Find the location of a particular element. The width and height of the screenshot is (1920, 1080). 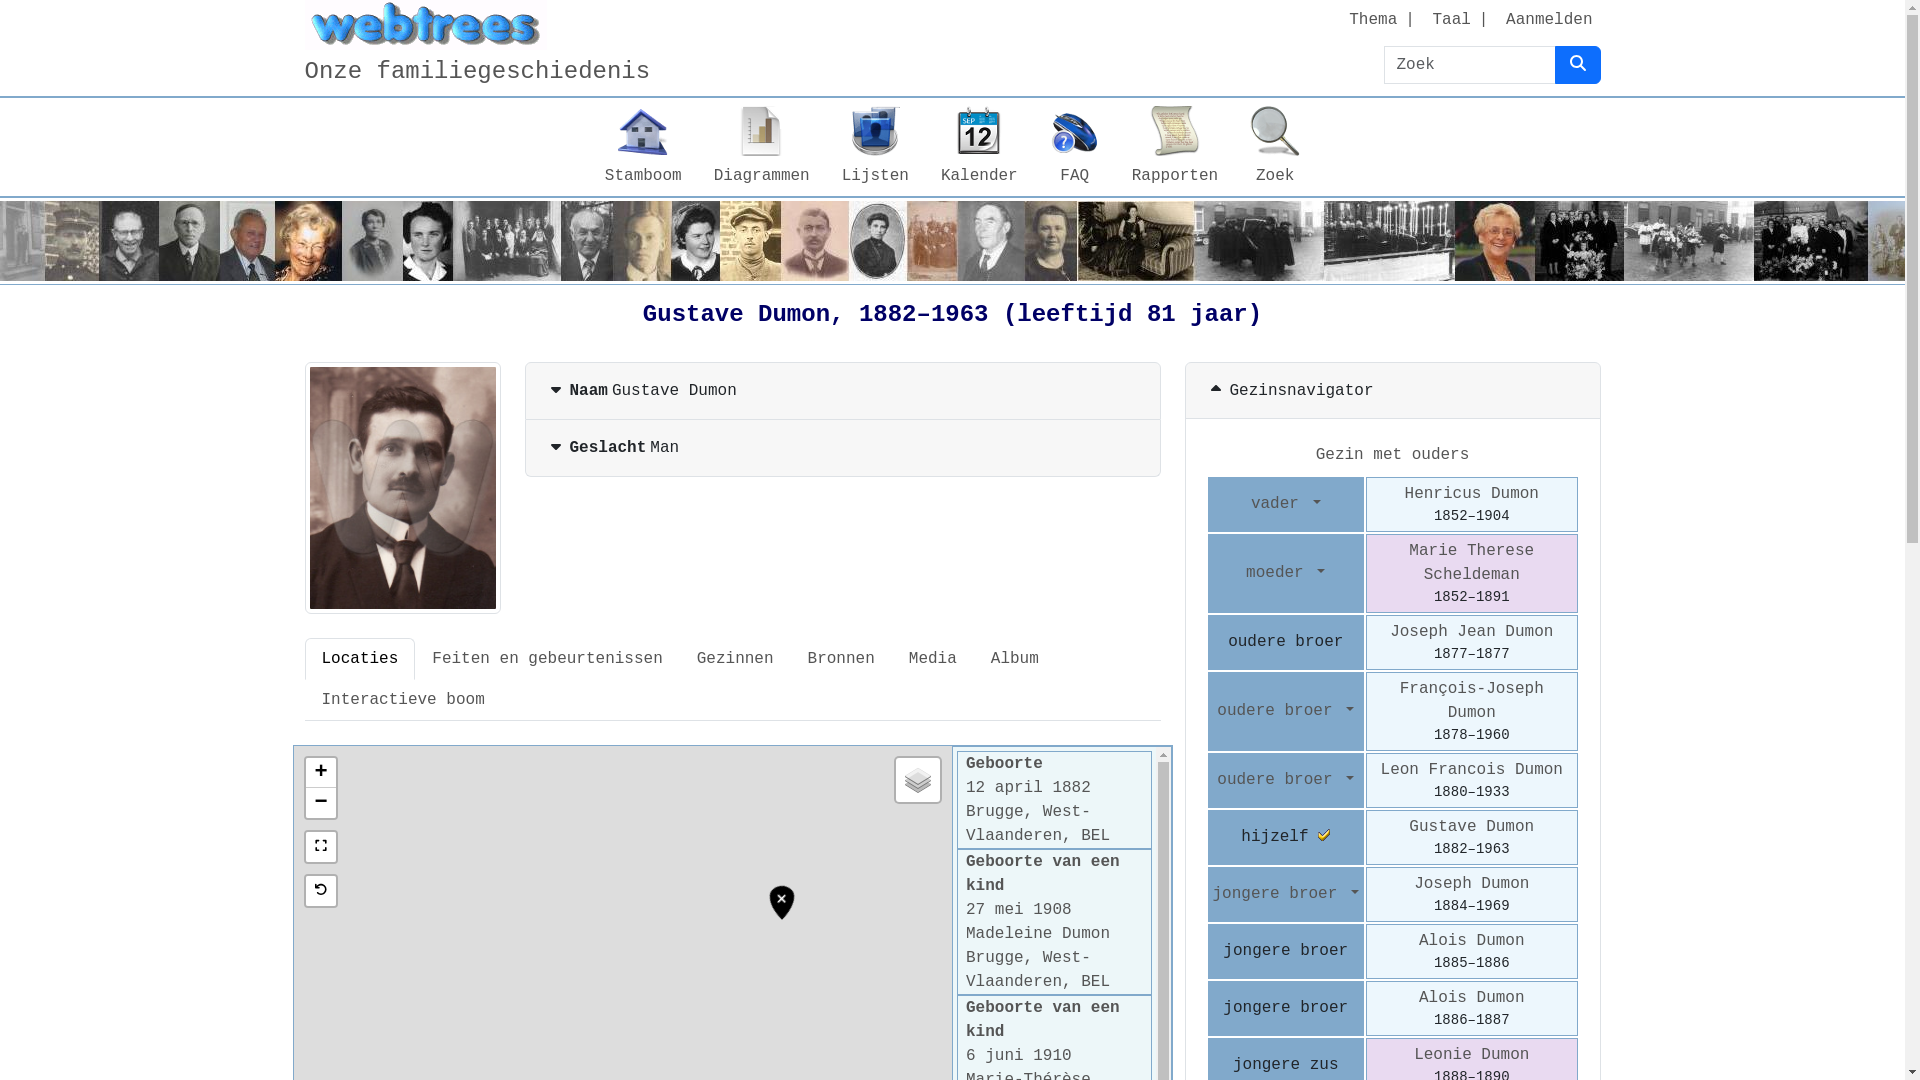

Locaties is located at coordinates (360, 659).